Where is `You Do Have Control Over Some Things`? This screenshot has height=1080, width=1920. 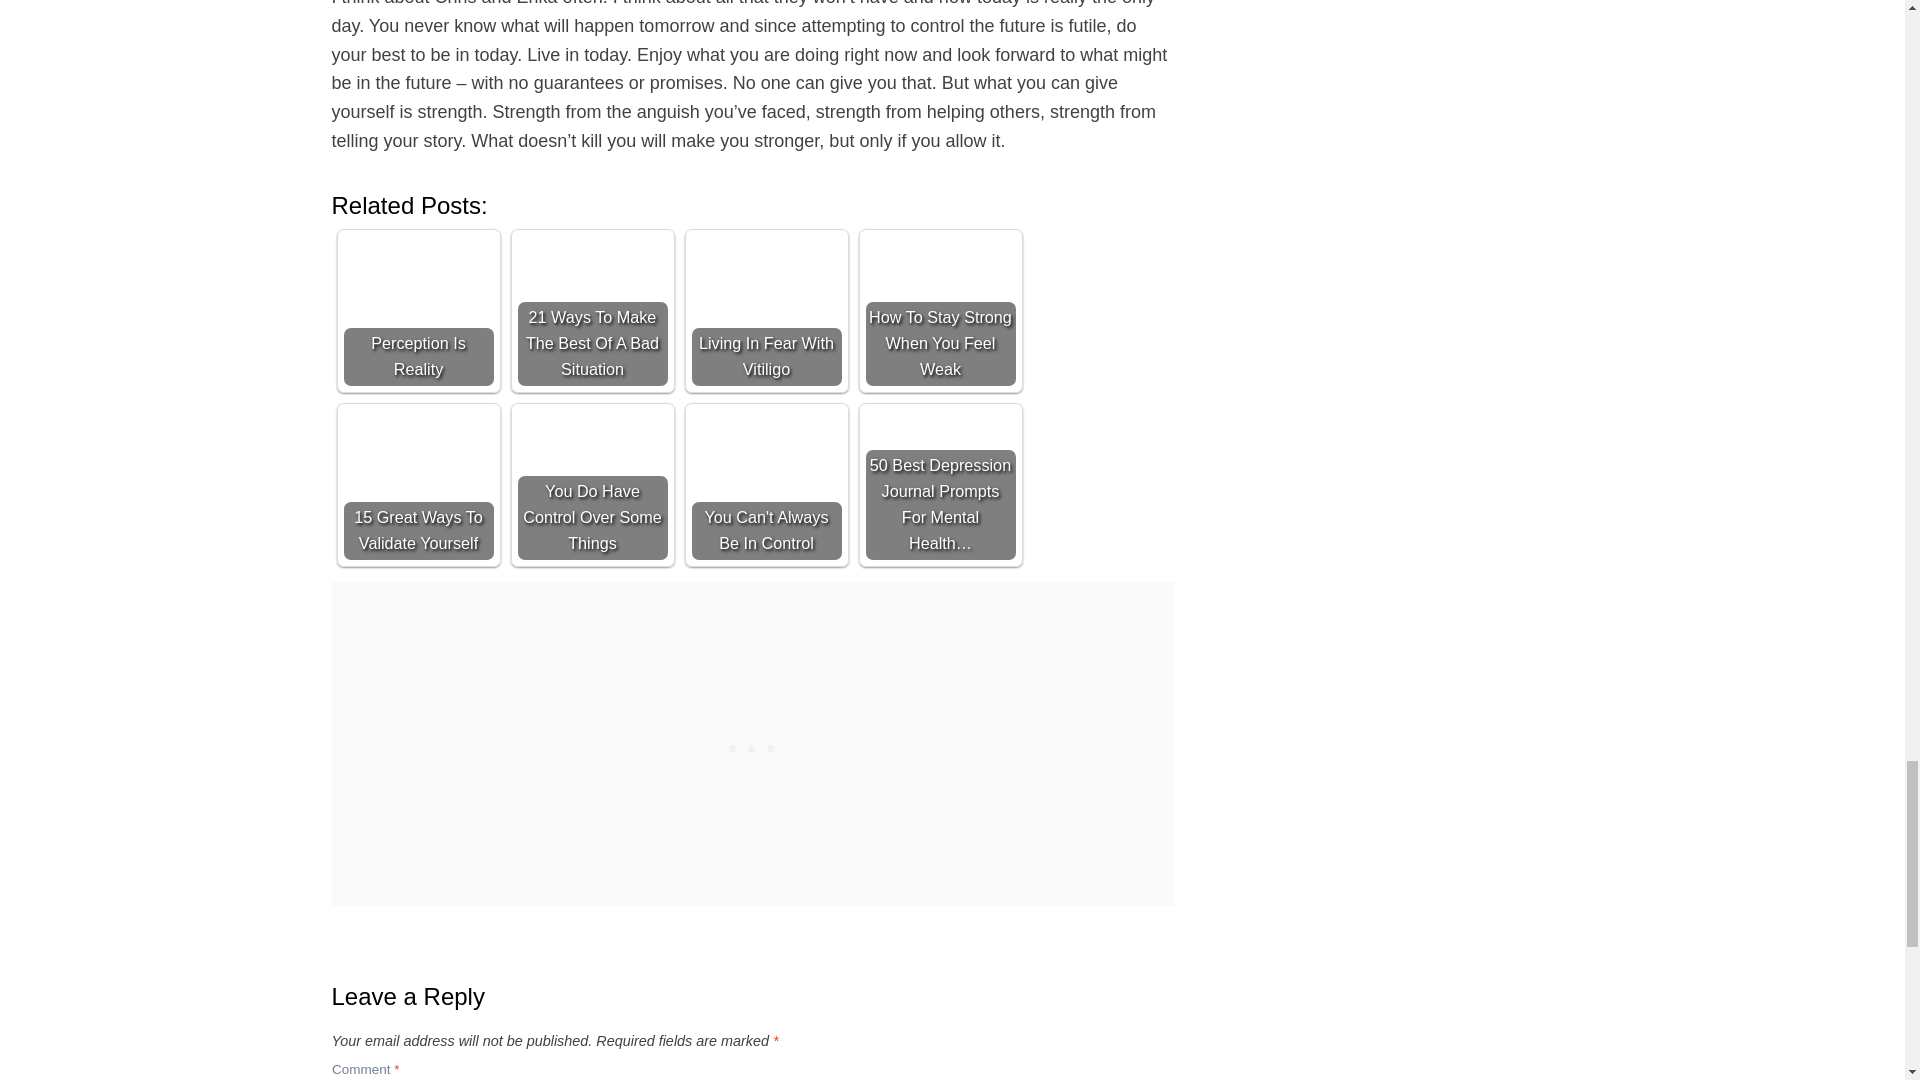
You Do Have Control Over Some Things is located at coordinates (593, 485).